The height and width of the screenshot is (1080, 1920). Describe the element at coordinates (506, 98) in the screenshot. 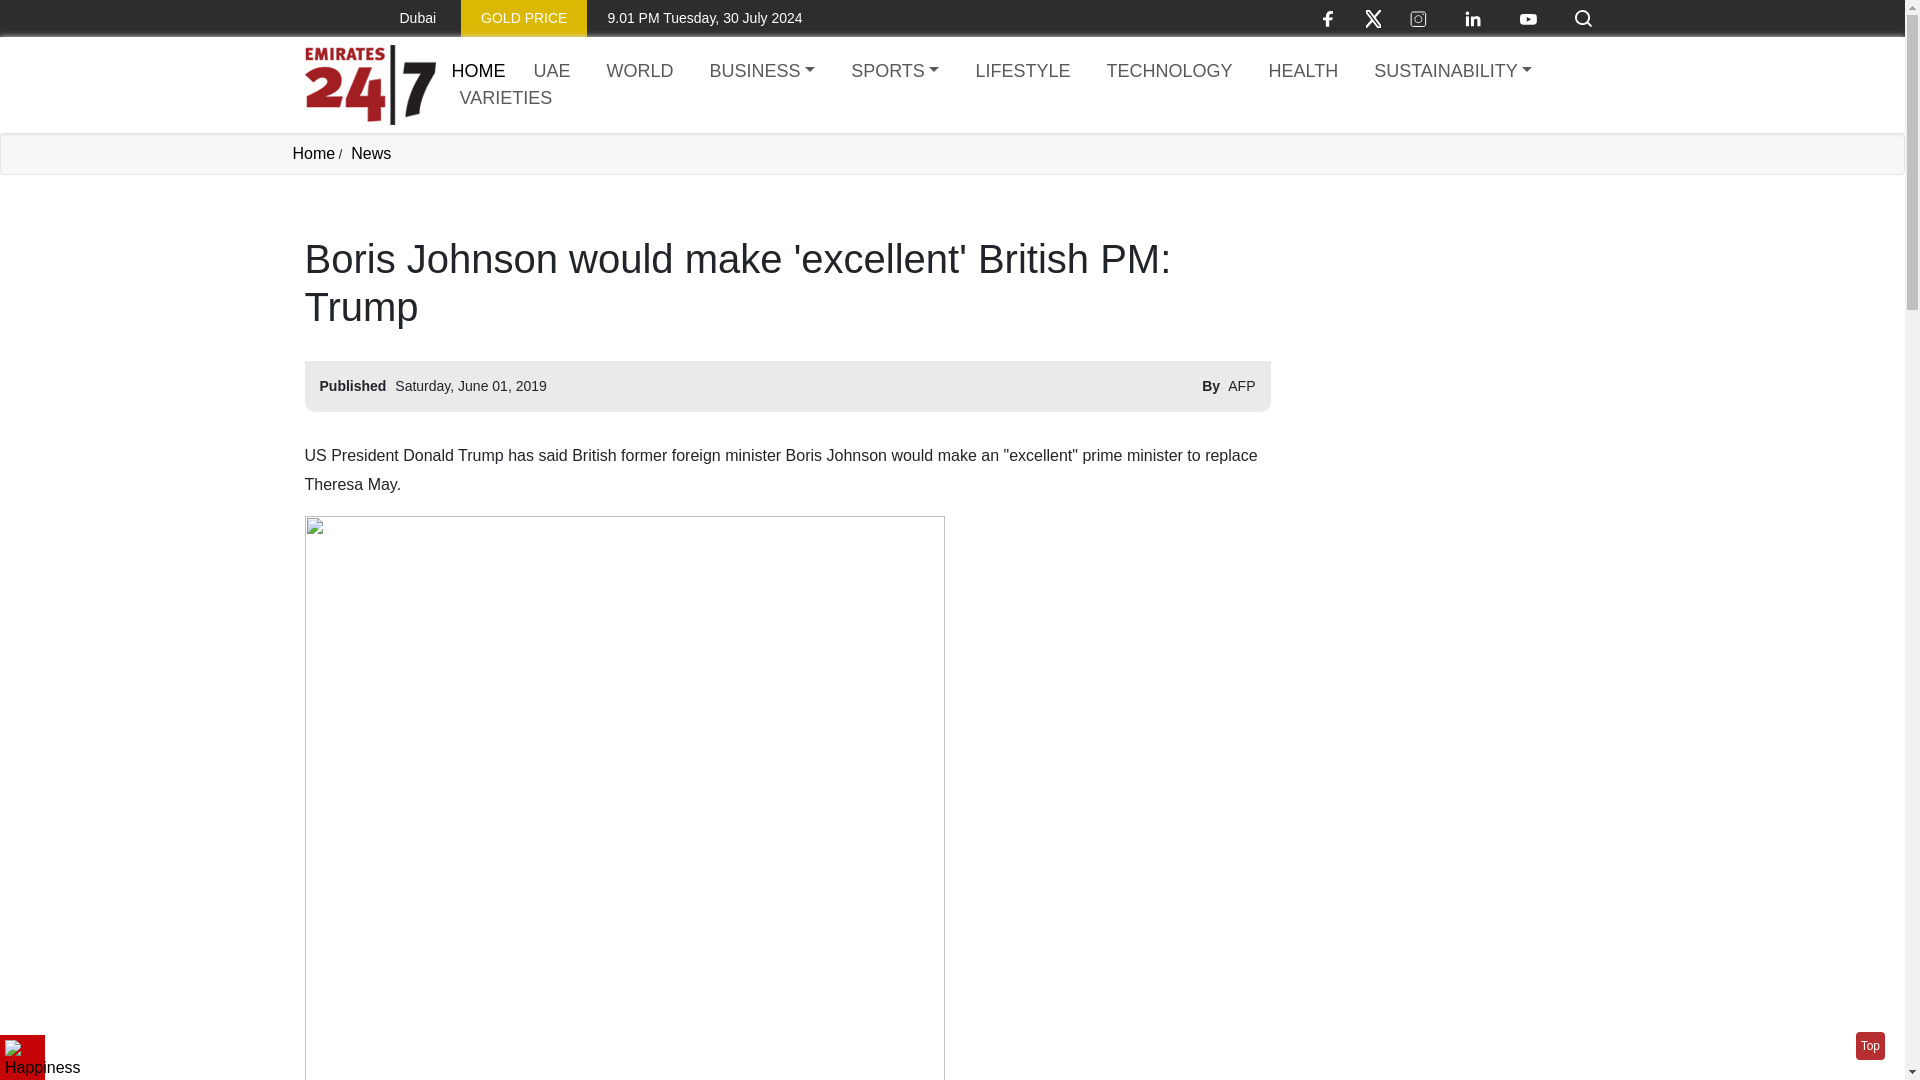

I see `VARIETIES` at that location.